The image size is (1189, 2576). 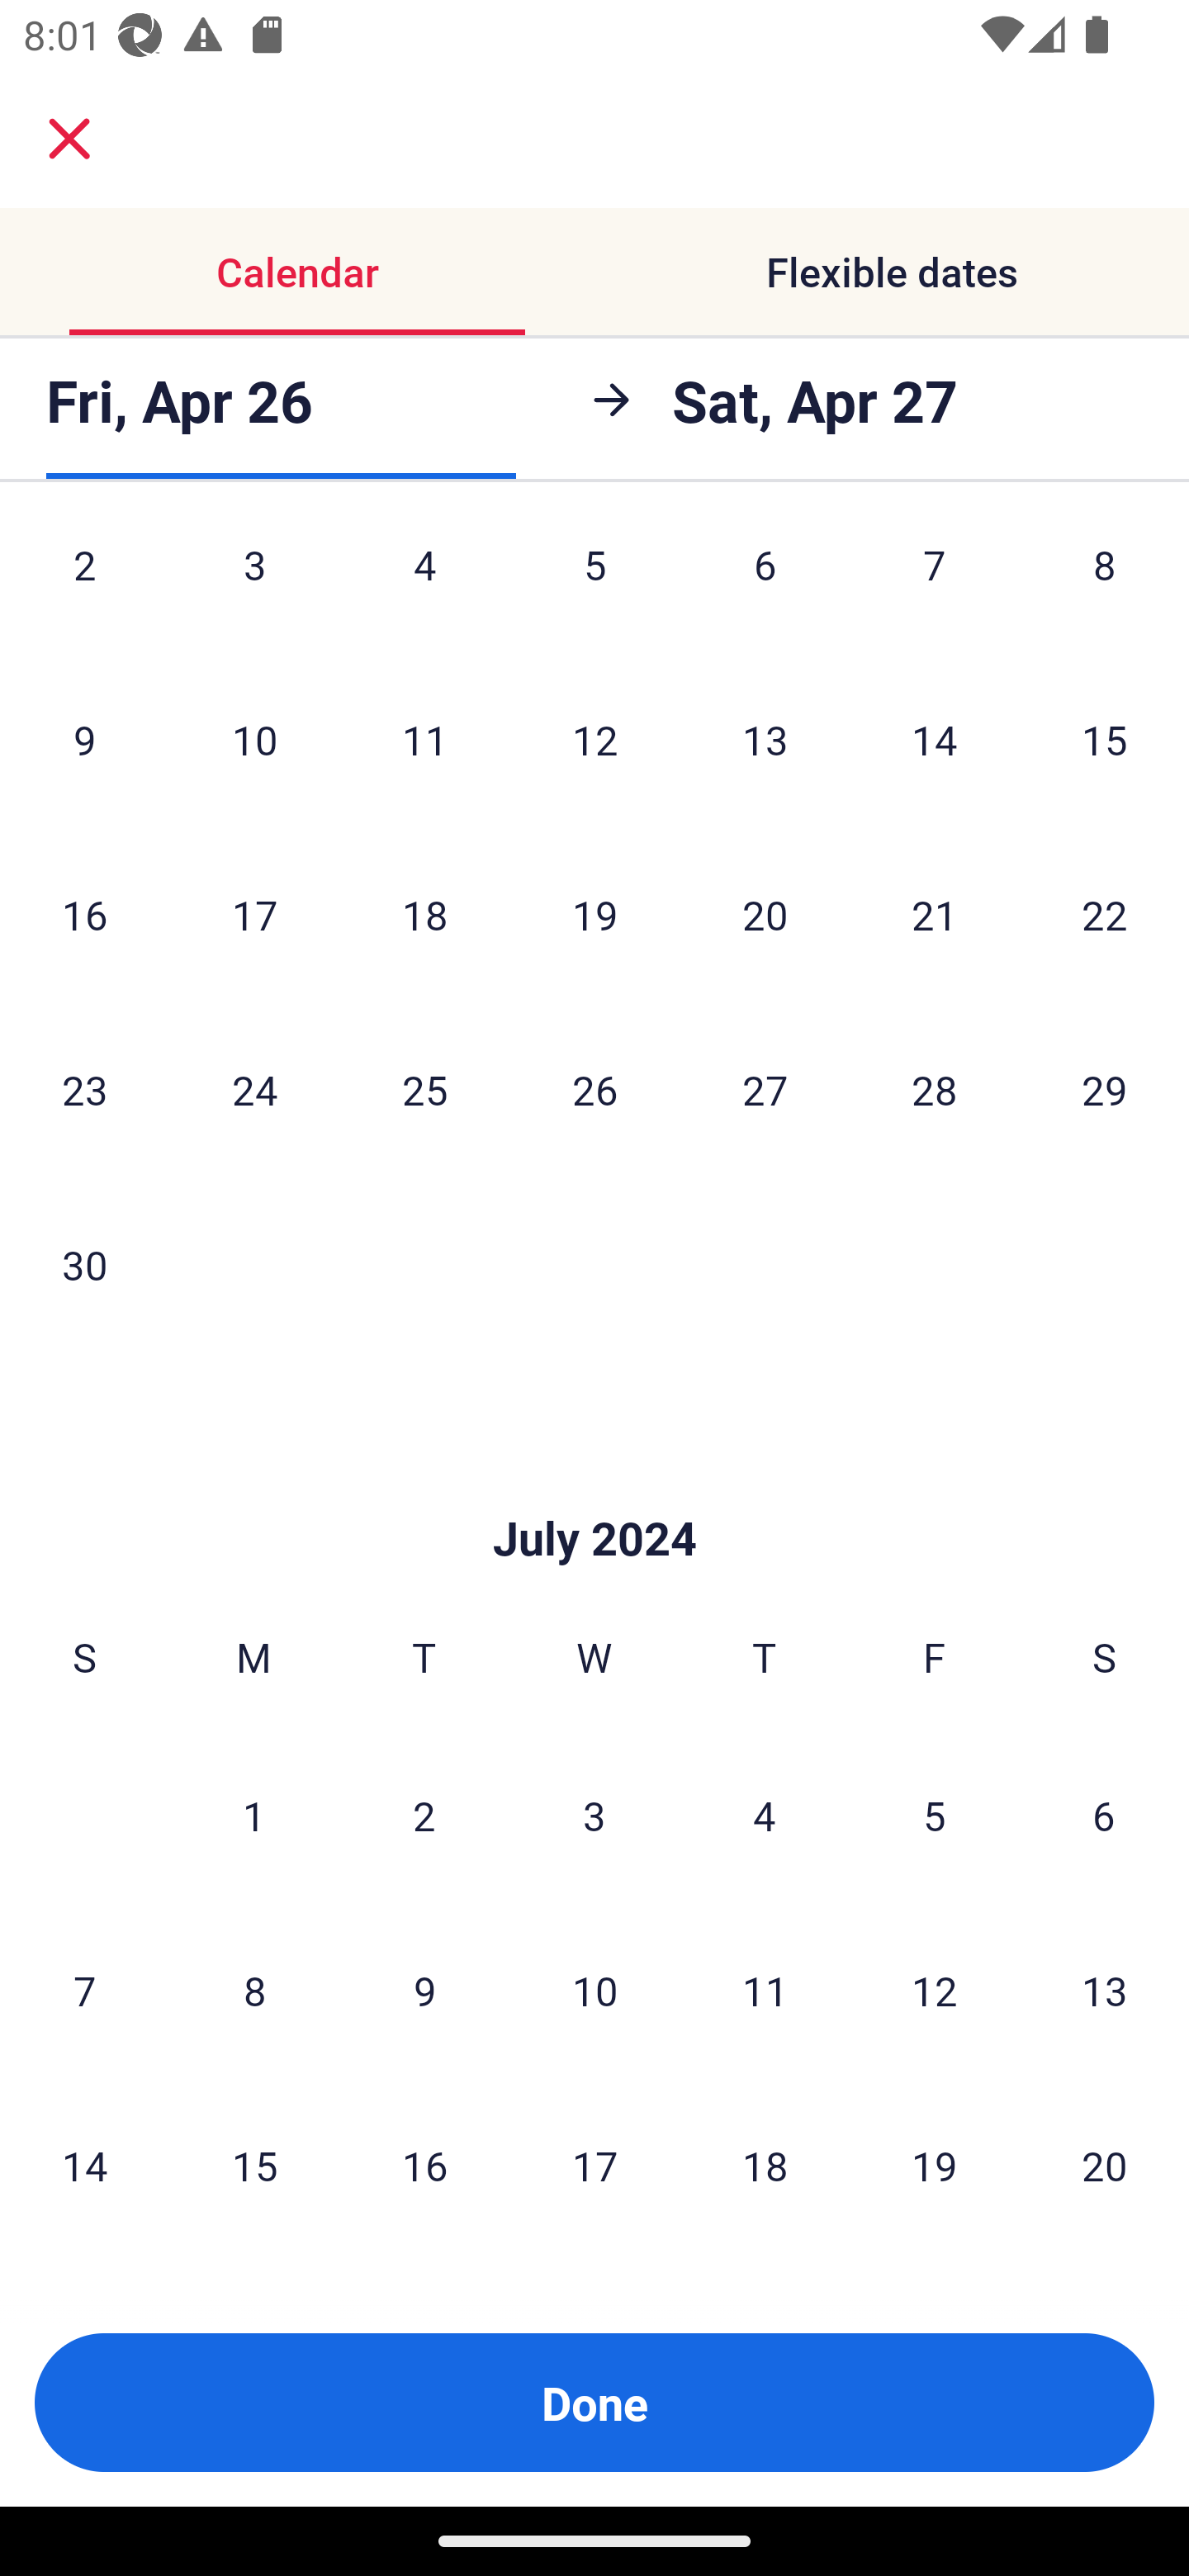 What do you see at coordinates (765, 2165) in the screenshot?
I see `18 Thursday, July 18, 2024` at bounding box center [765, 2165].